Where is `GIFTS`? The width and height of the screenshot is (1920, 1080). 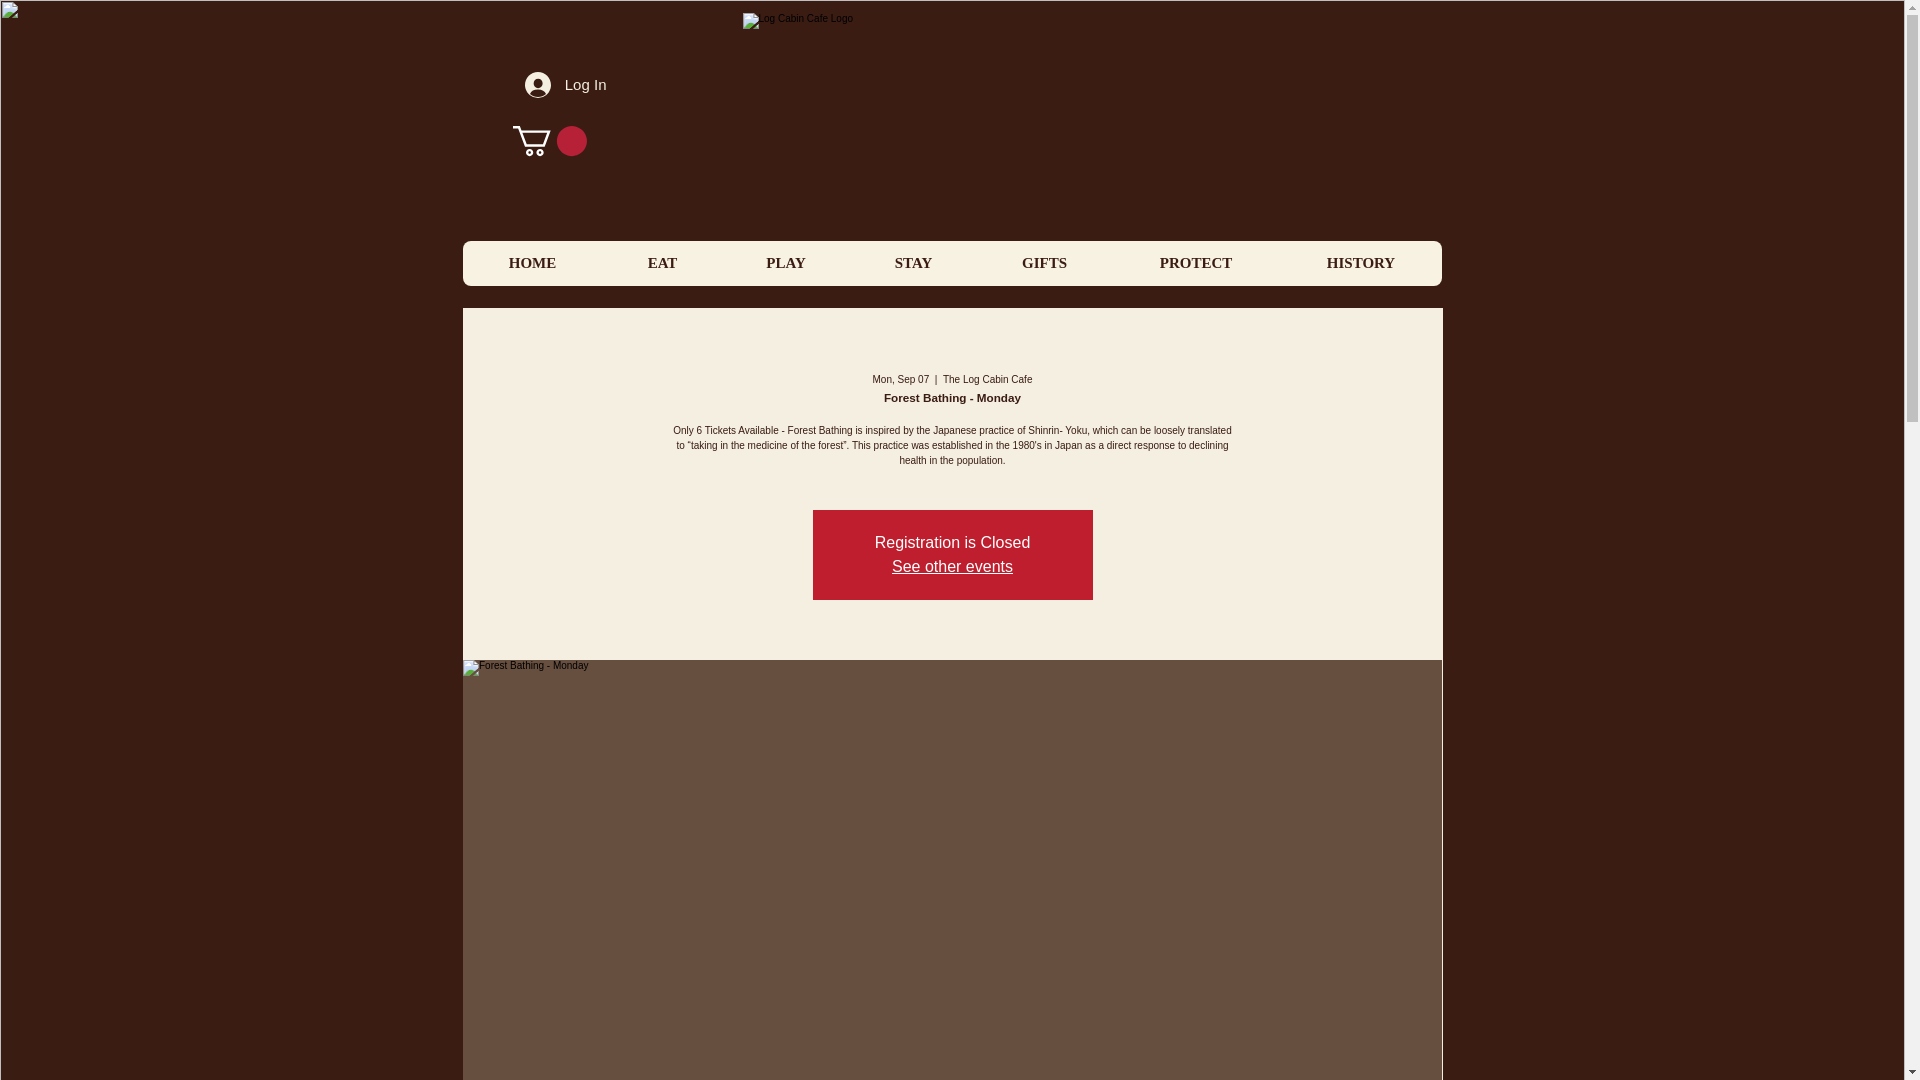
GIFTS is located at coordinates (1043, 263).